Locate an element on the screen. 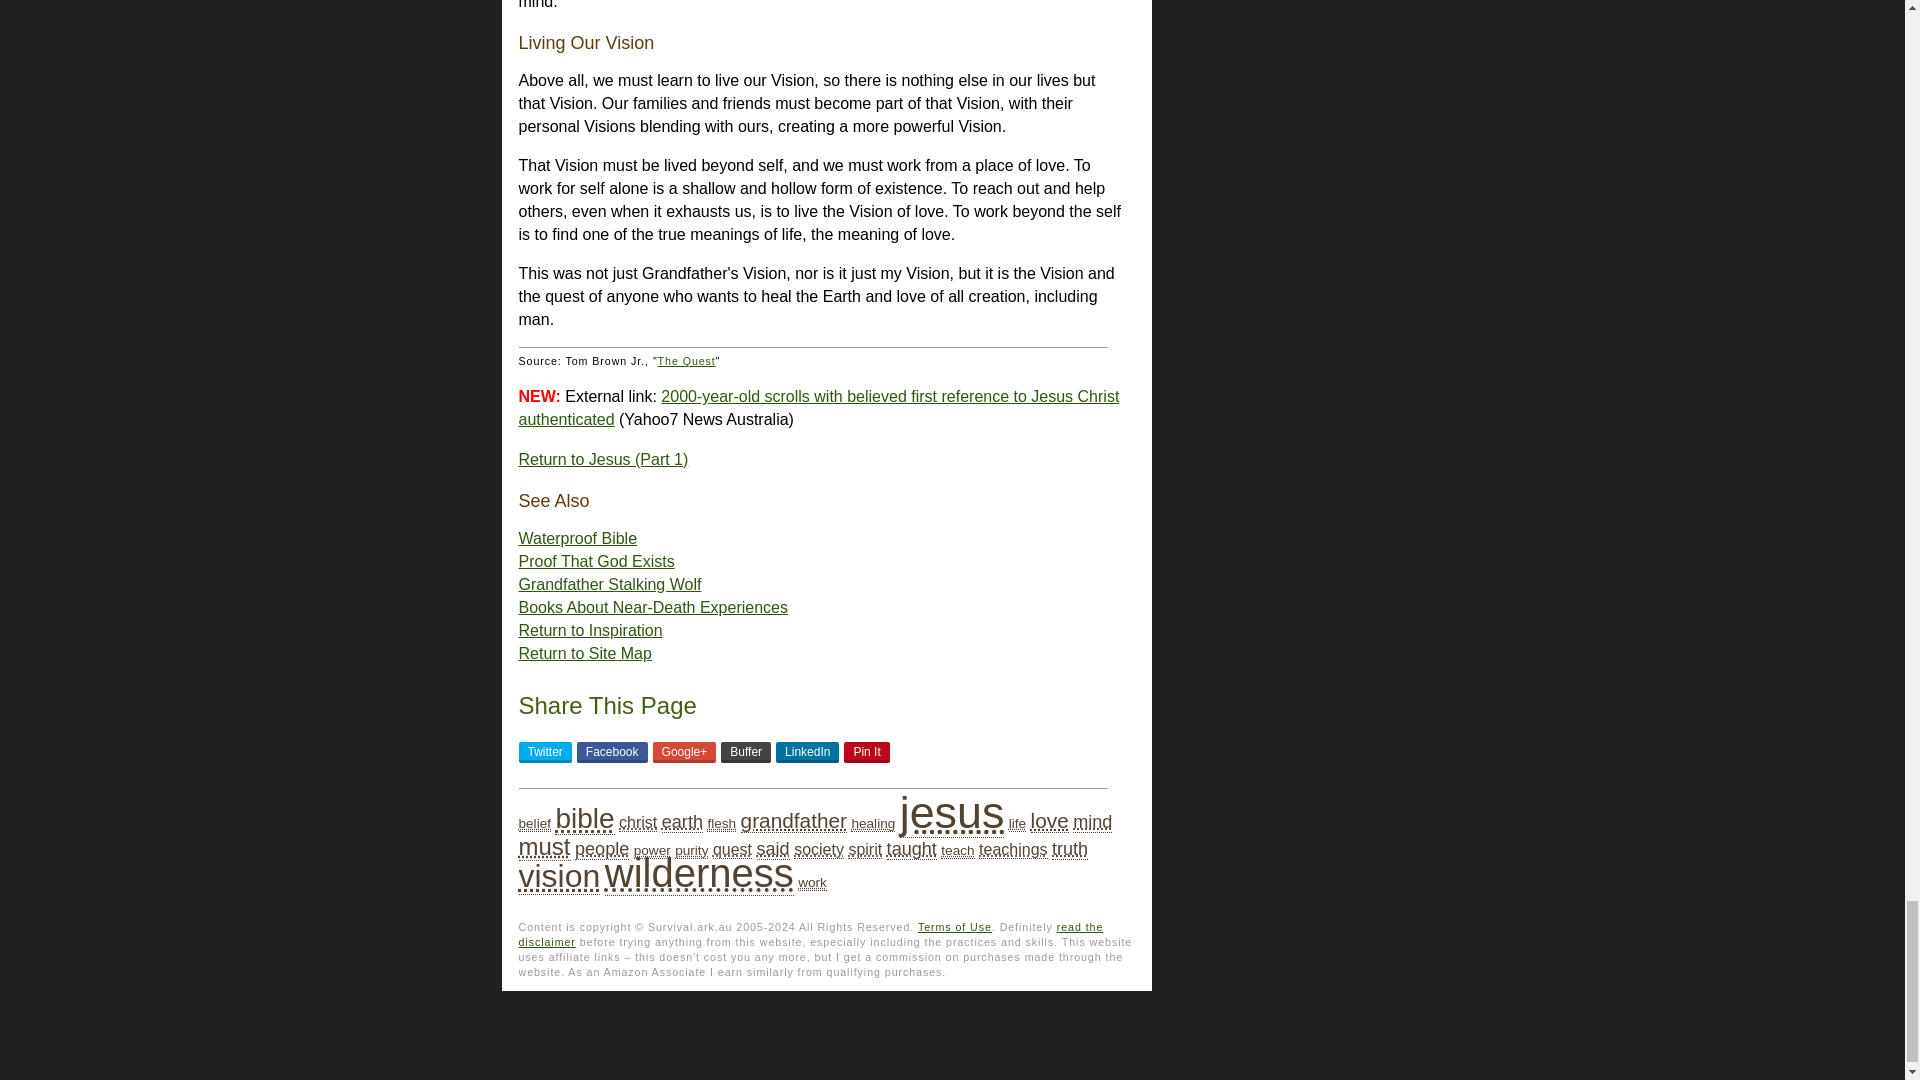 This screenshot has height=1080, width=1920. Books About Near-Death Experiences is located at coordinates (652, 607).